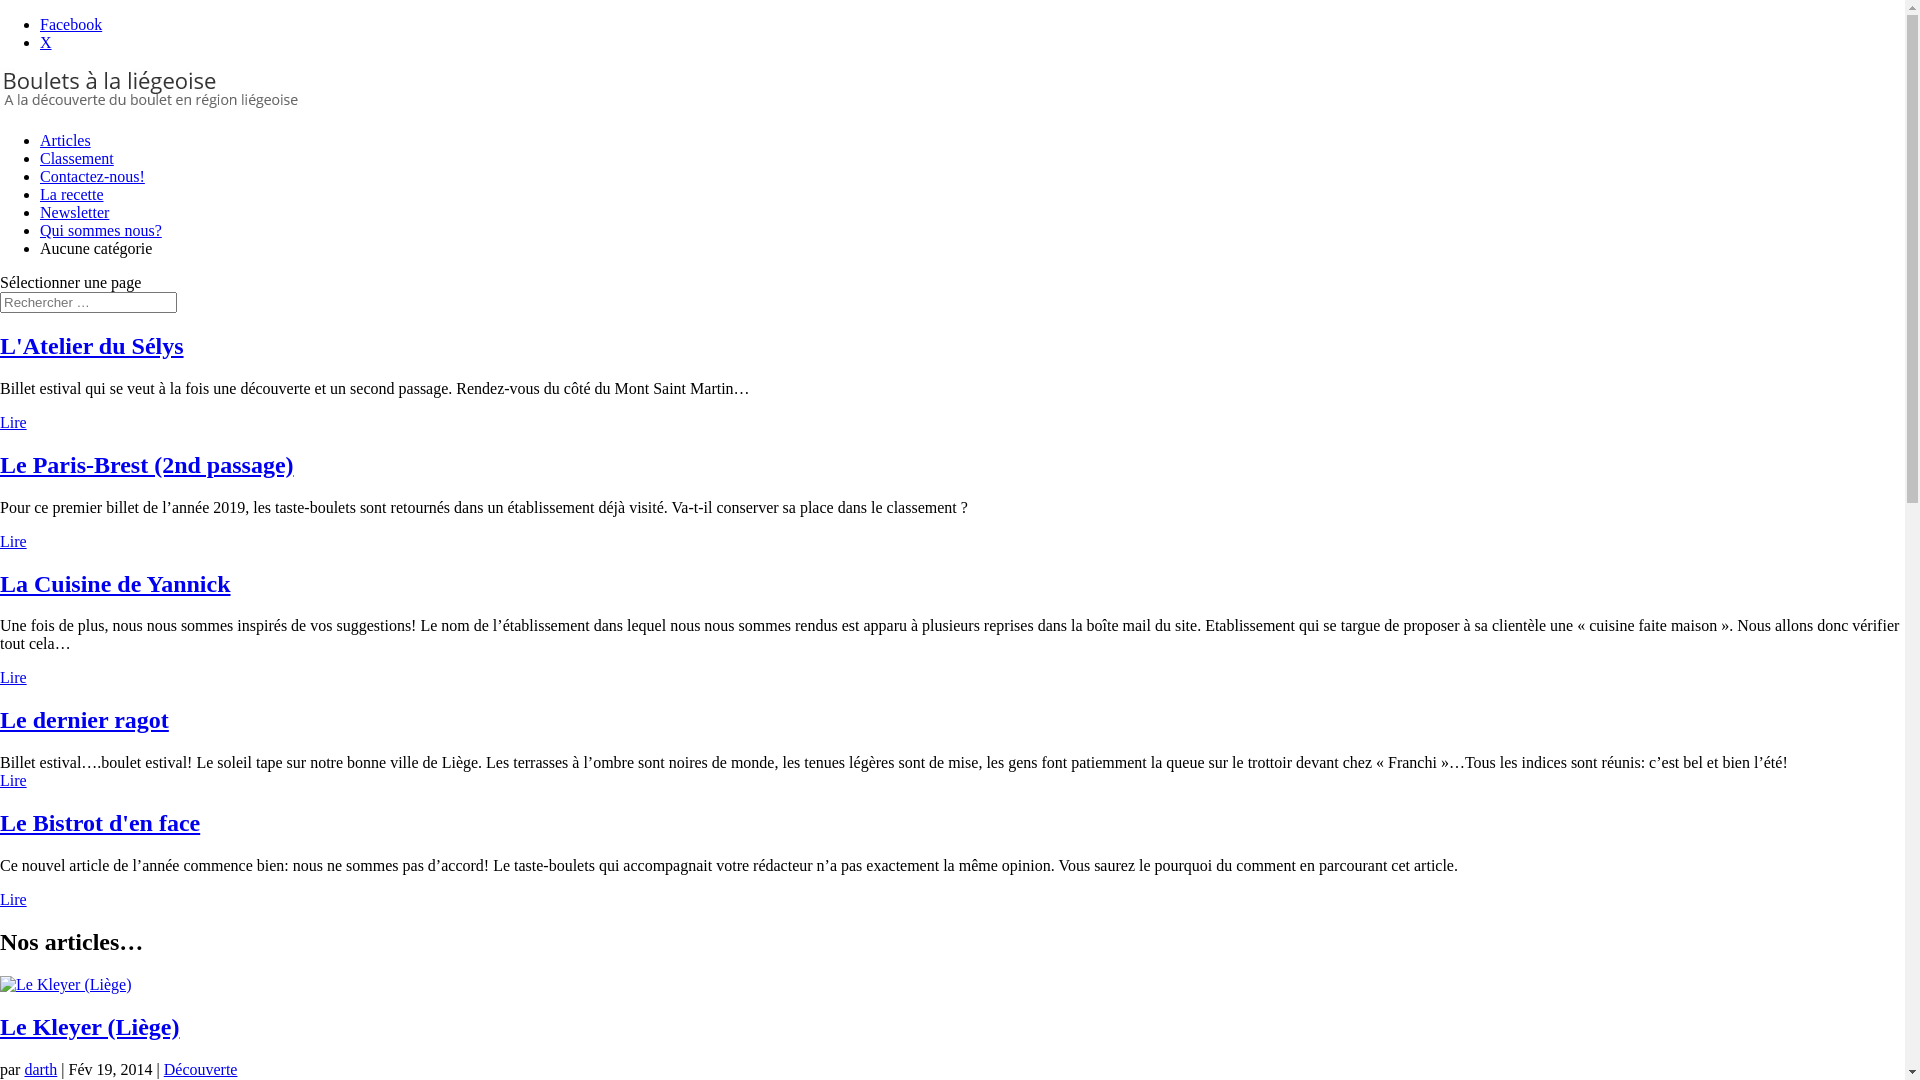  I want to click on Le Bistrot d'en face, so click(100, 823).